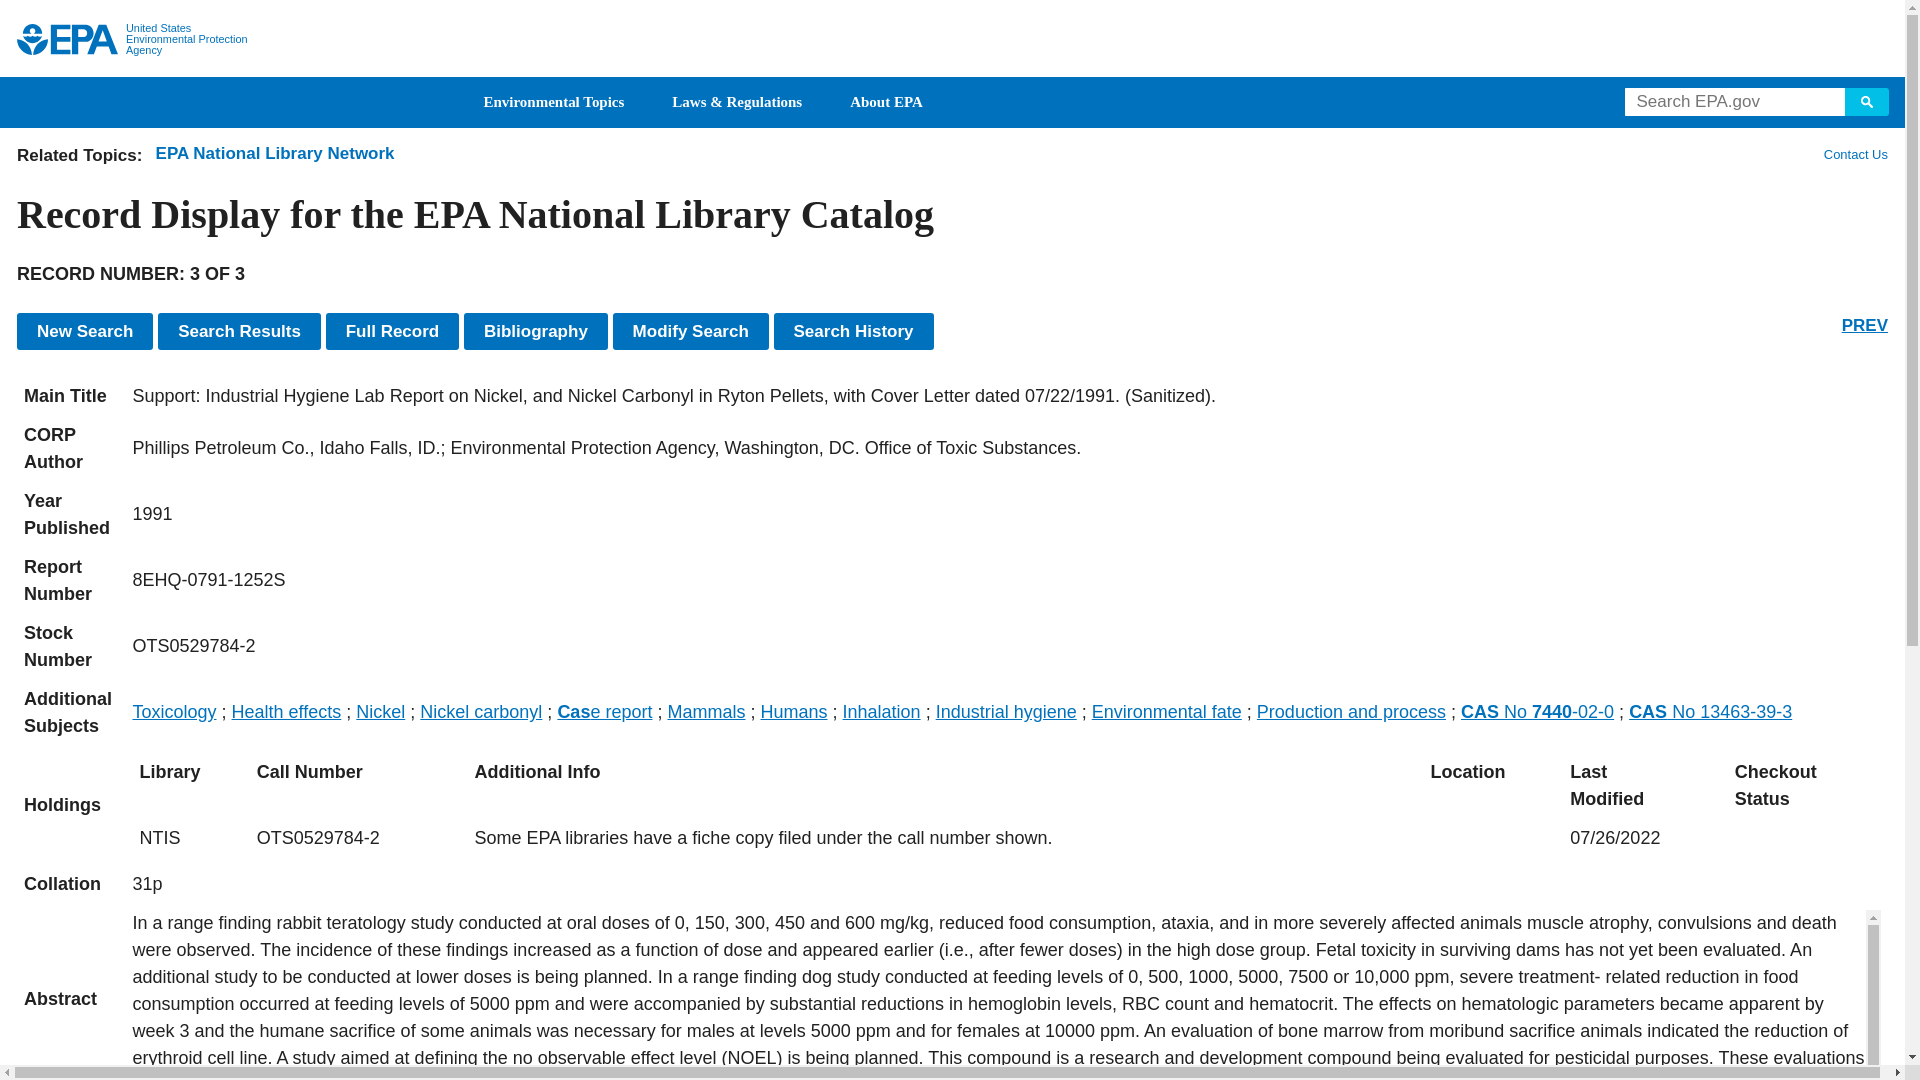 Image resolution: width=1920 pixels, height=1080 pixels. I want to click on Environmental Topics, so click(554, 102).